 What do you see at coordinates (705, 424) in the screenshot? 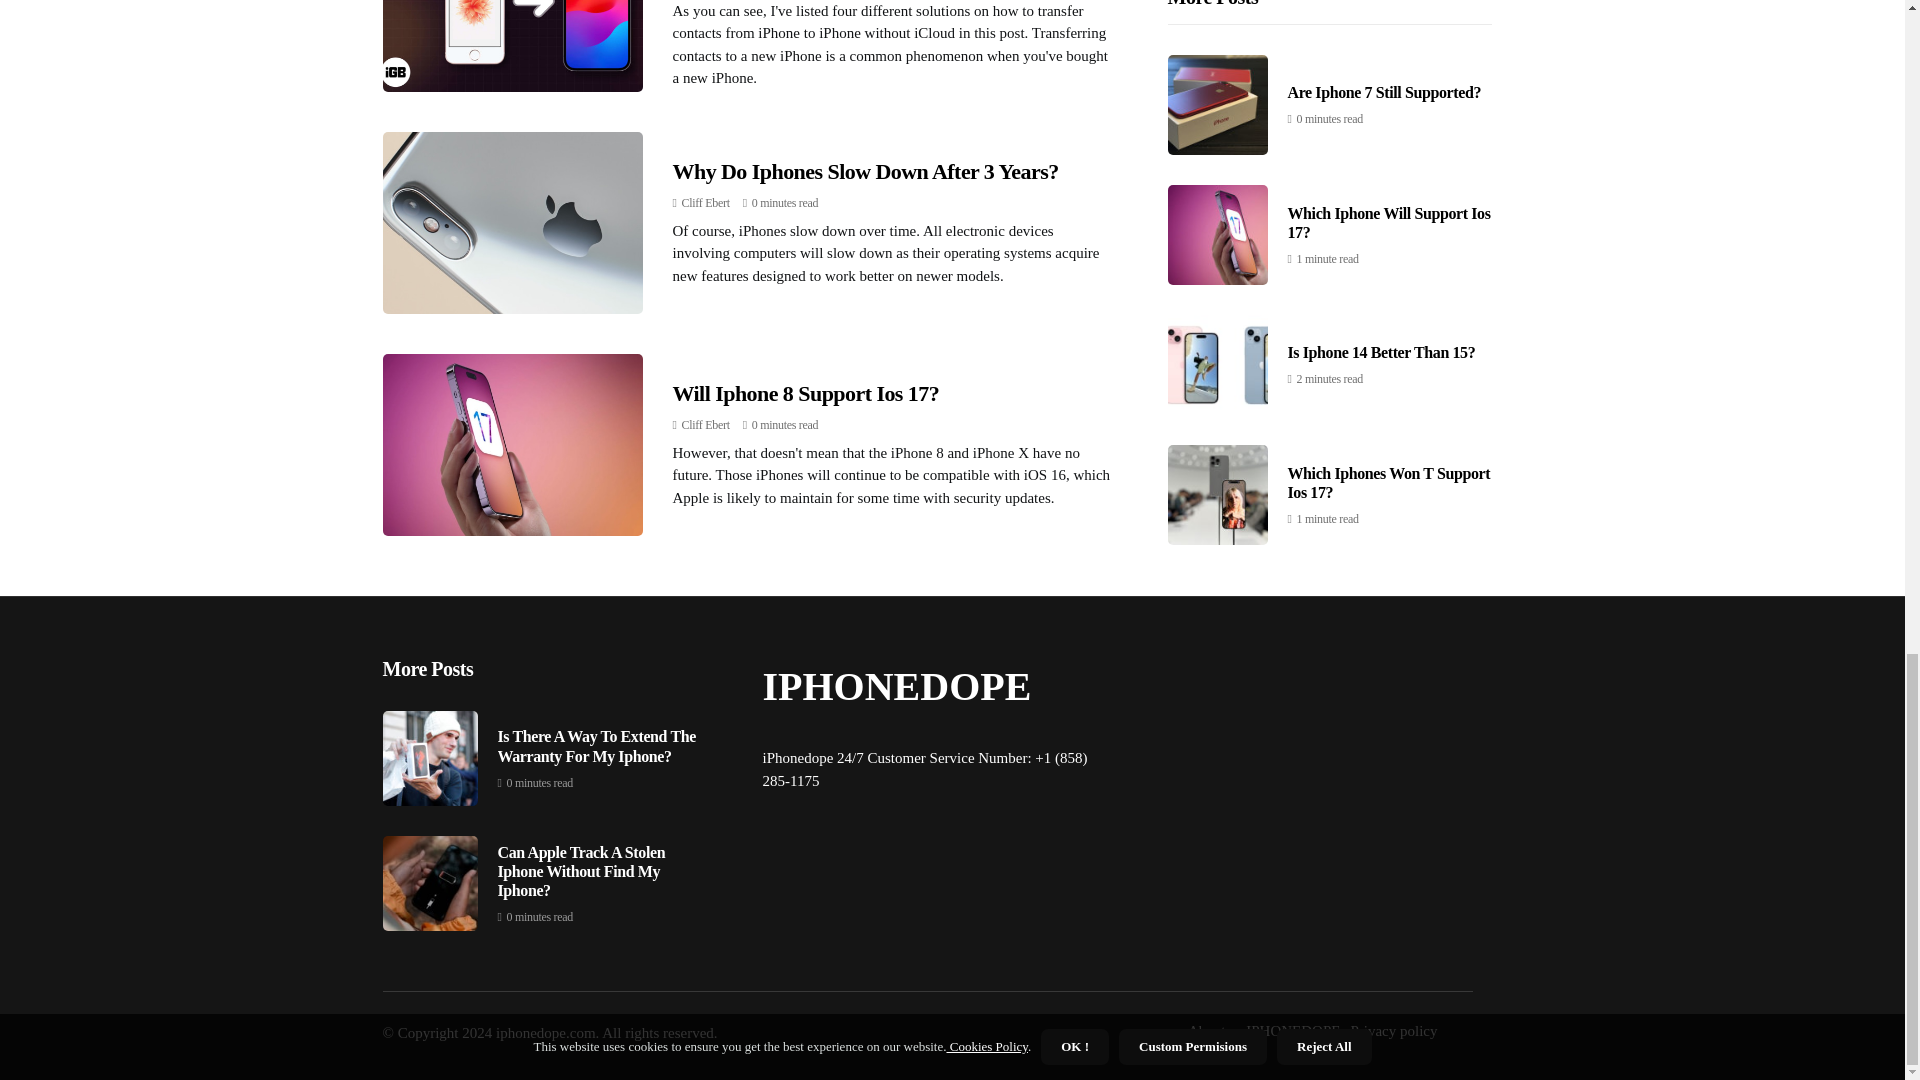
I see `Cliff Ebert` at bounding box center [705, 424].